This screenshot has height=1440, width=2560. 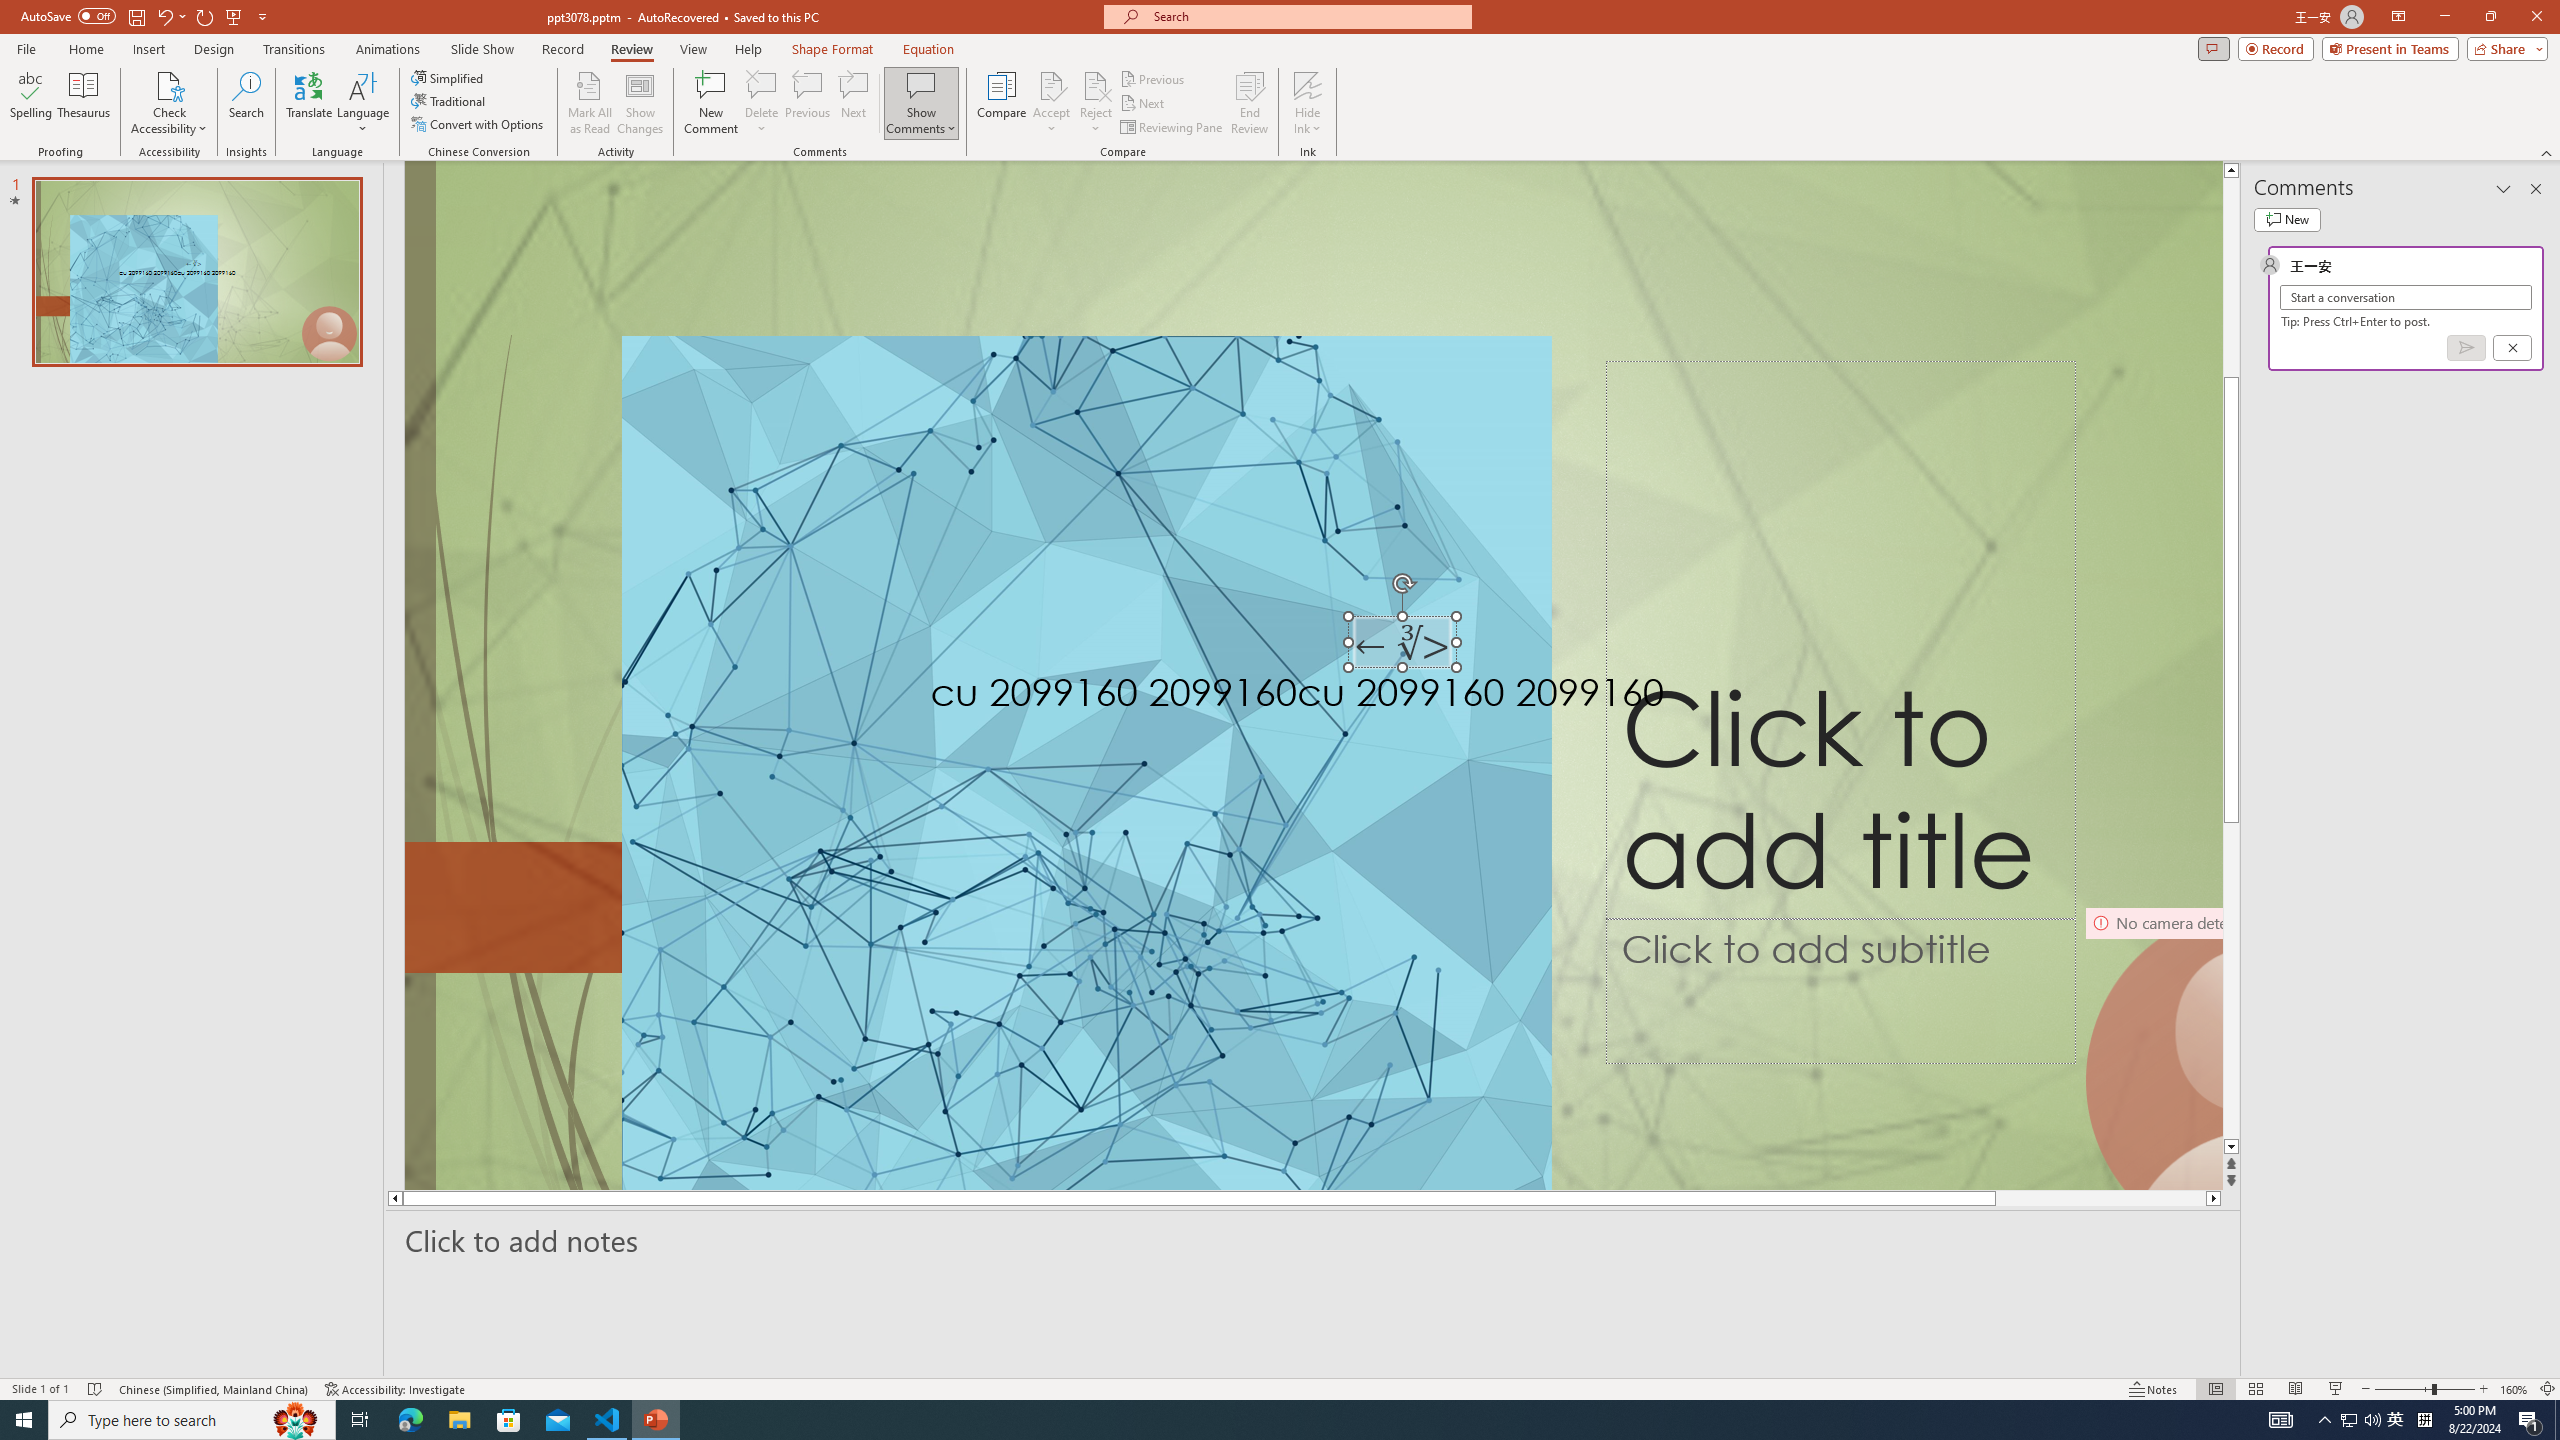 I want to click on End Review, so click(x=1248, y=103).